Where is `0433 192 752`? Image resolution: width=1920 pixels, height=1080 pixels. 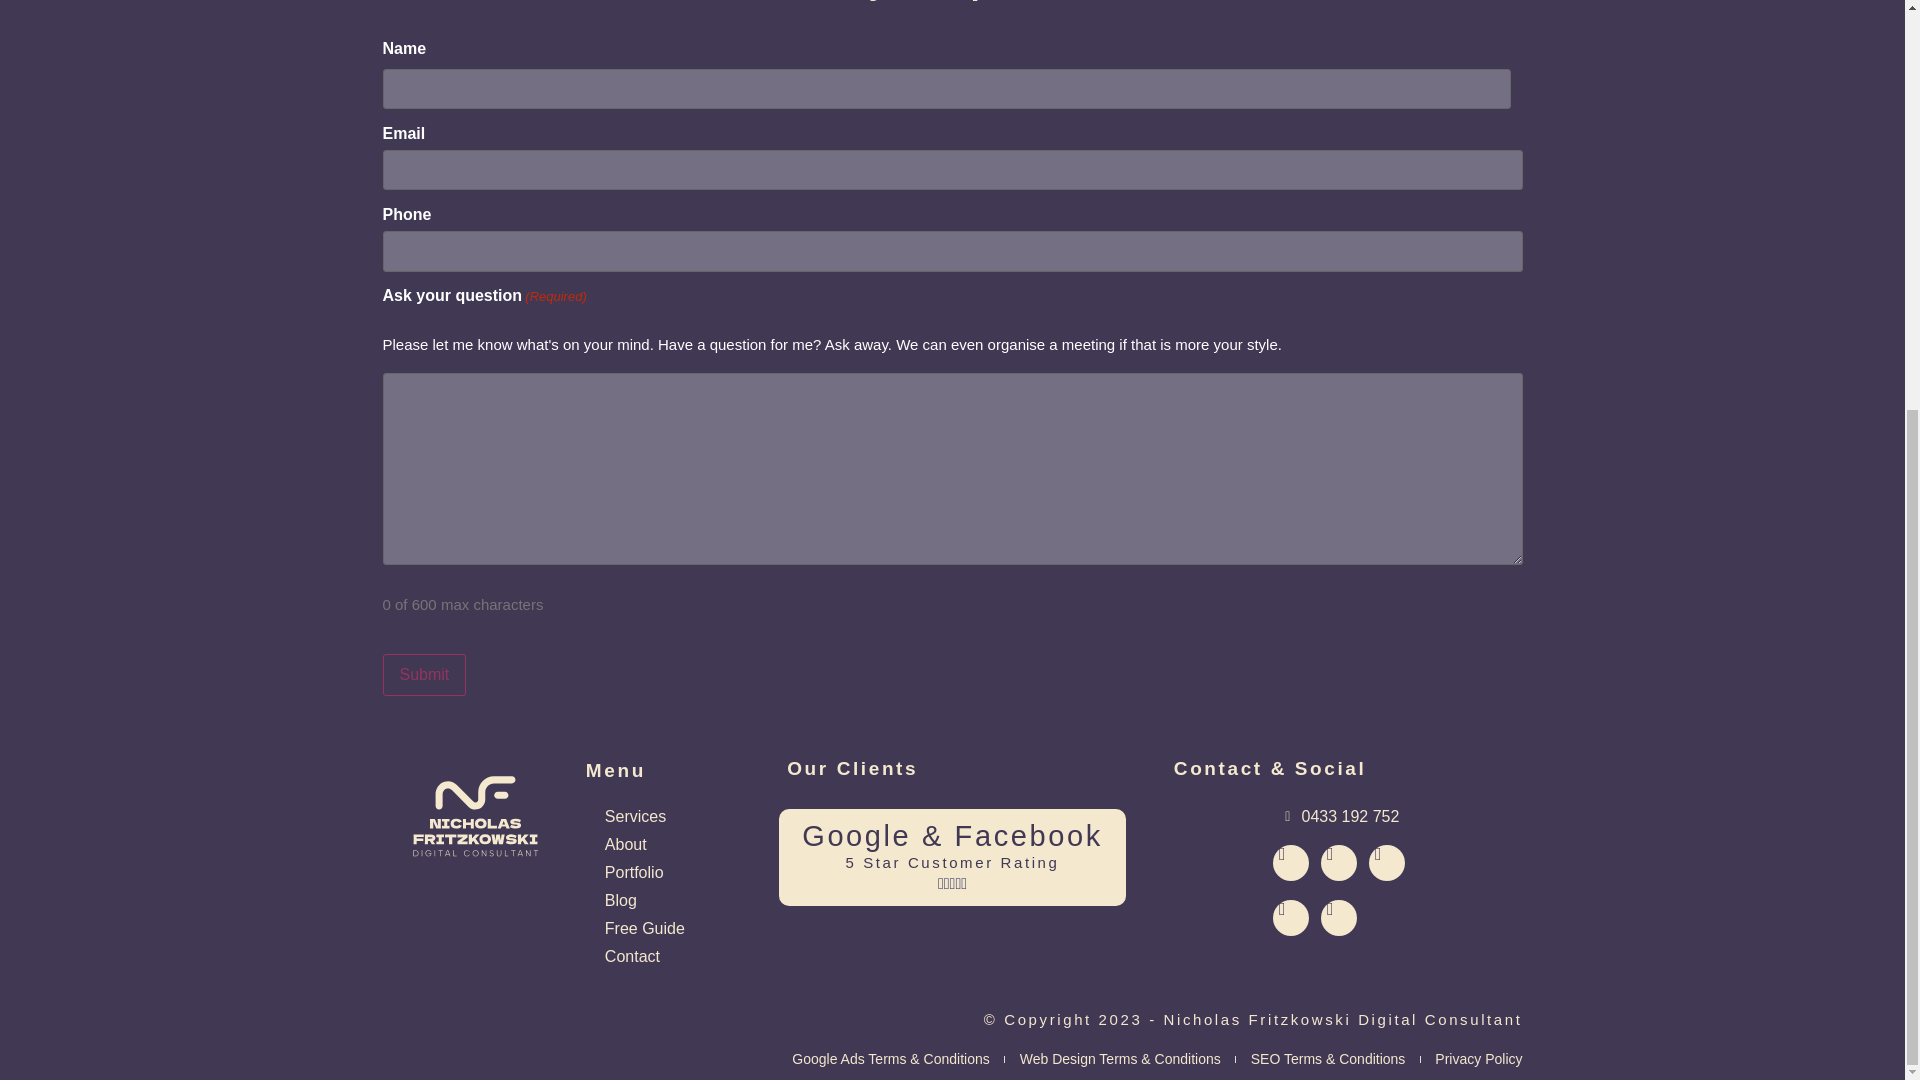
0433 192 752 is located at coordinates (1340, 816).